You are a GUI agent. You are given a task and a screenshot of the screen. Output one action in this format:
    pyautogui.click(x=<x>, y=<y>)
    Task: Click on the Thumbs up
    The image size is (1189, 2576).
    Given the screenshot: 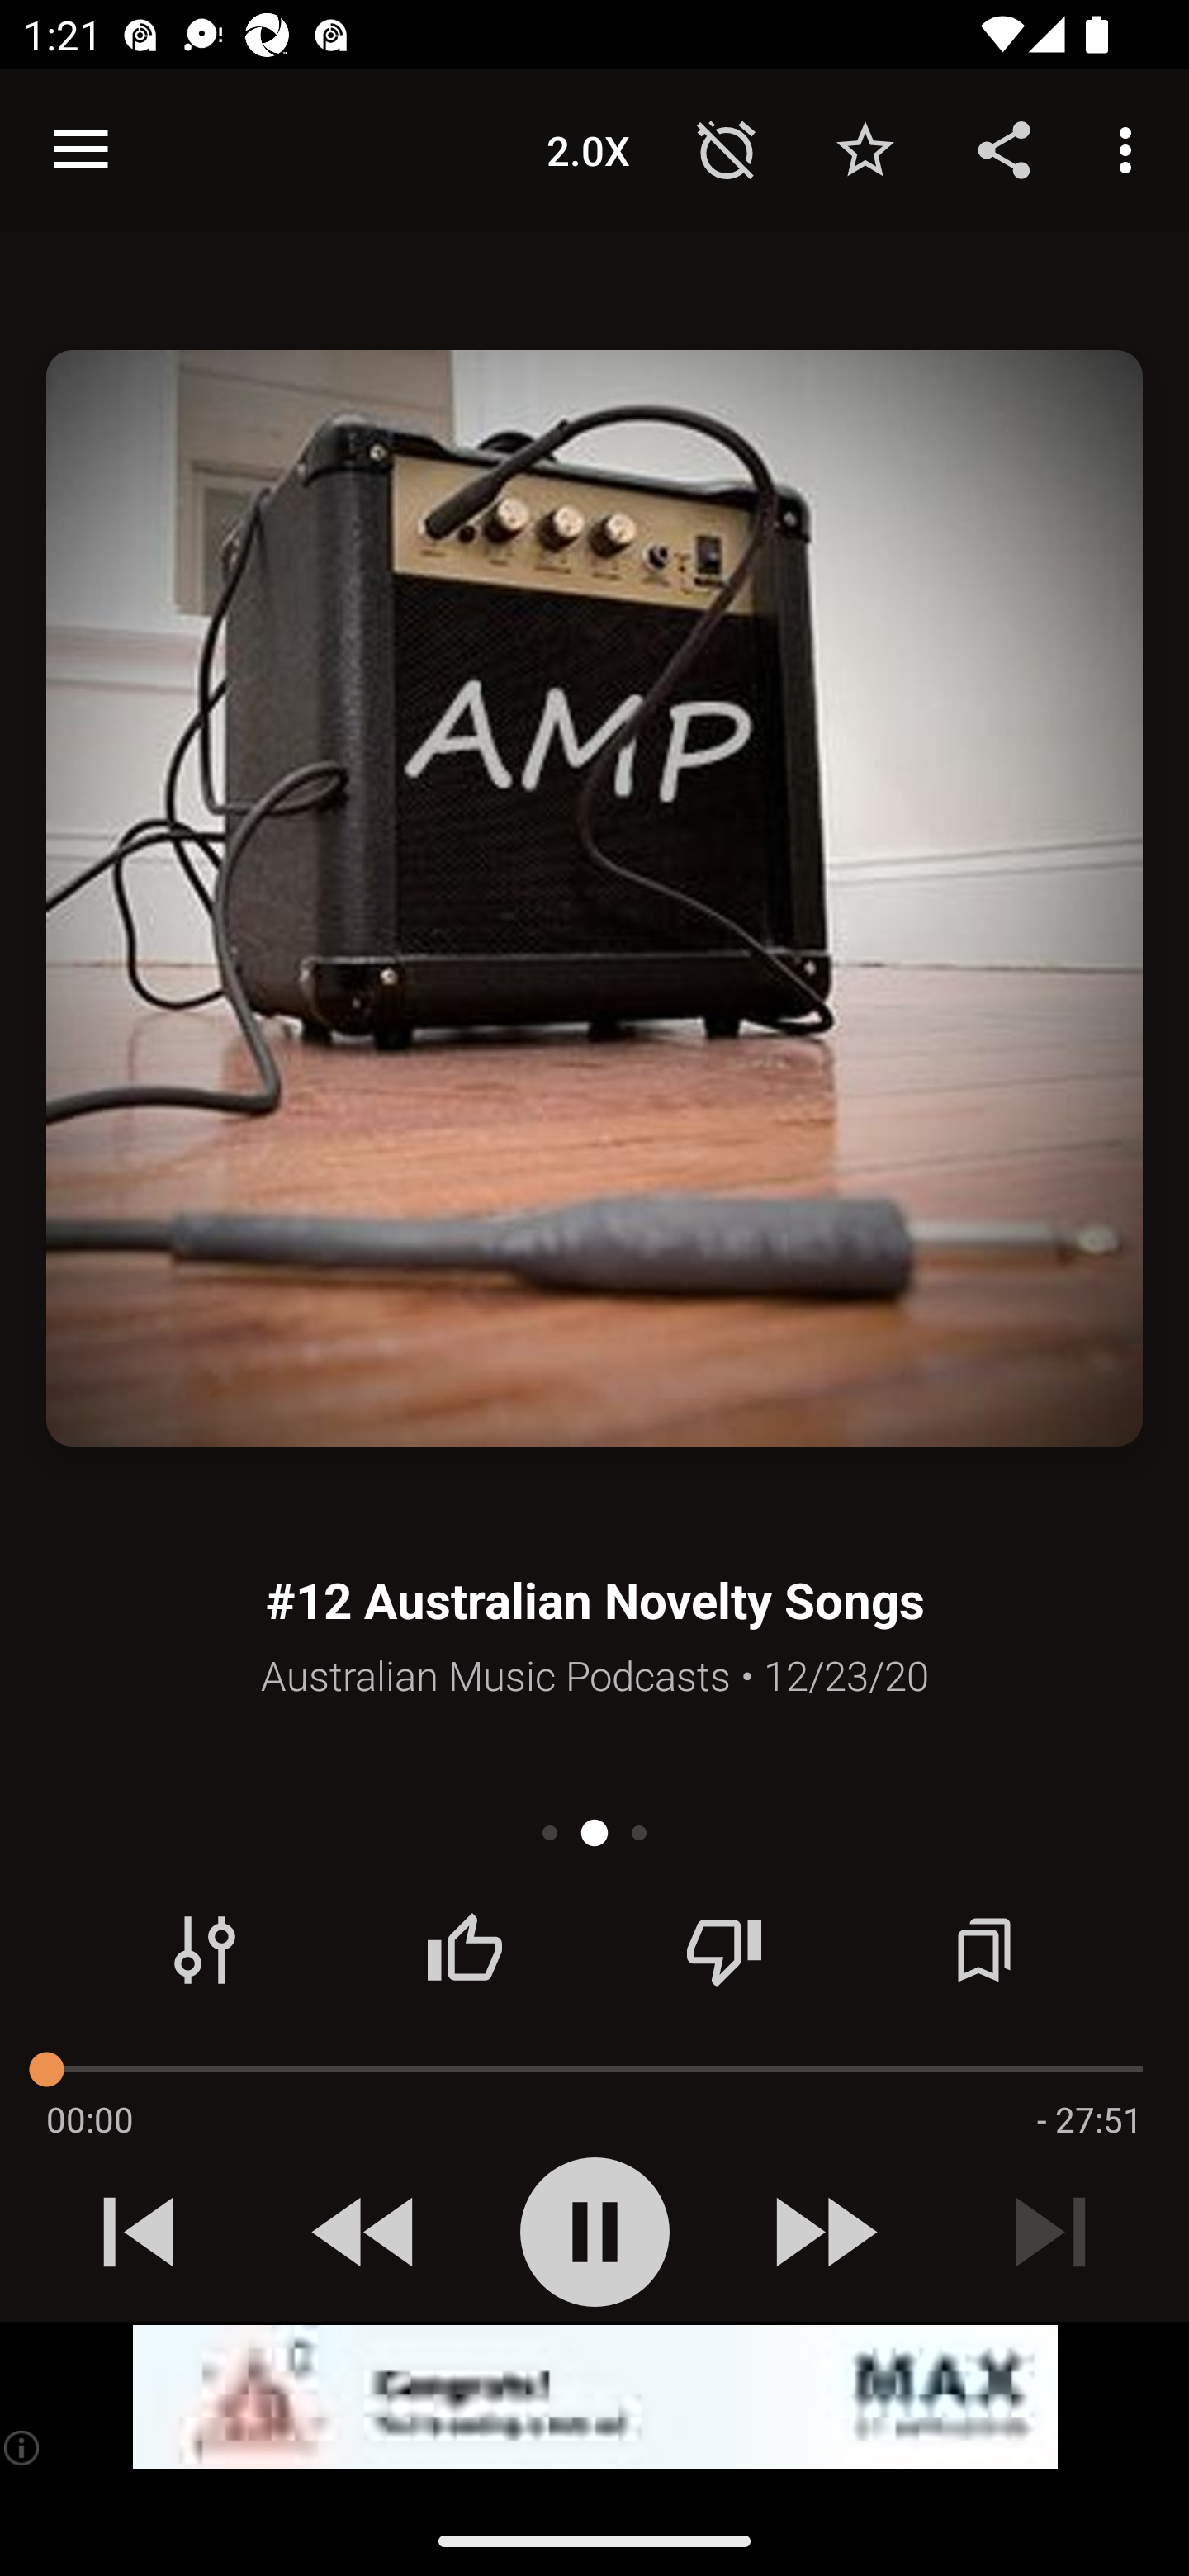 What is the action you would take?
    pyautogui.click(x=464, y=1950)
    